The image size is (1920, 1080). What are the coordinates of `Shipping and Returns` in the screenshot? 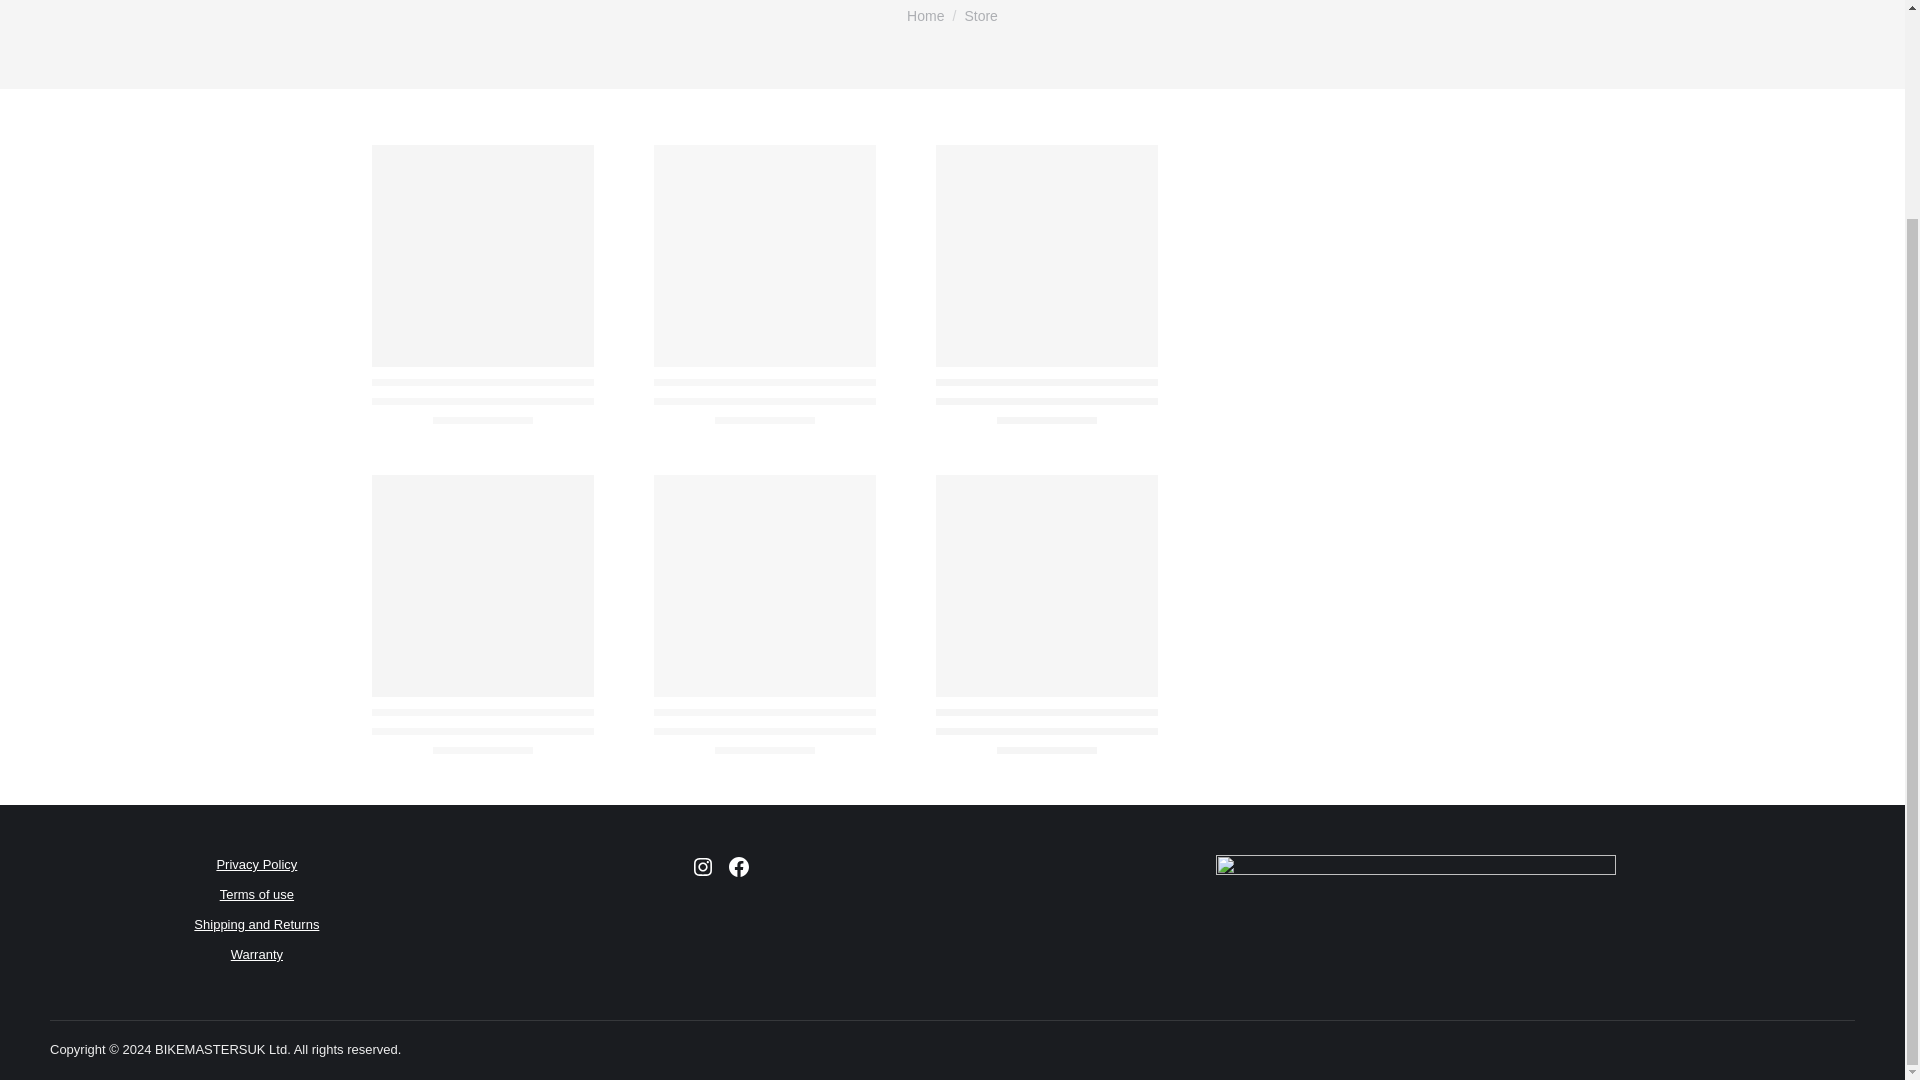 It's located at (256, 924).